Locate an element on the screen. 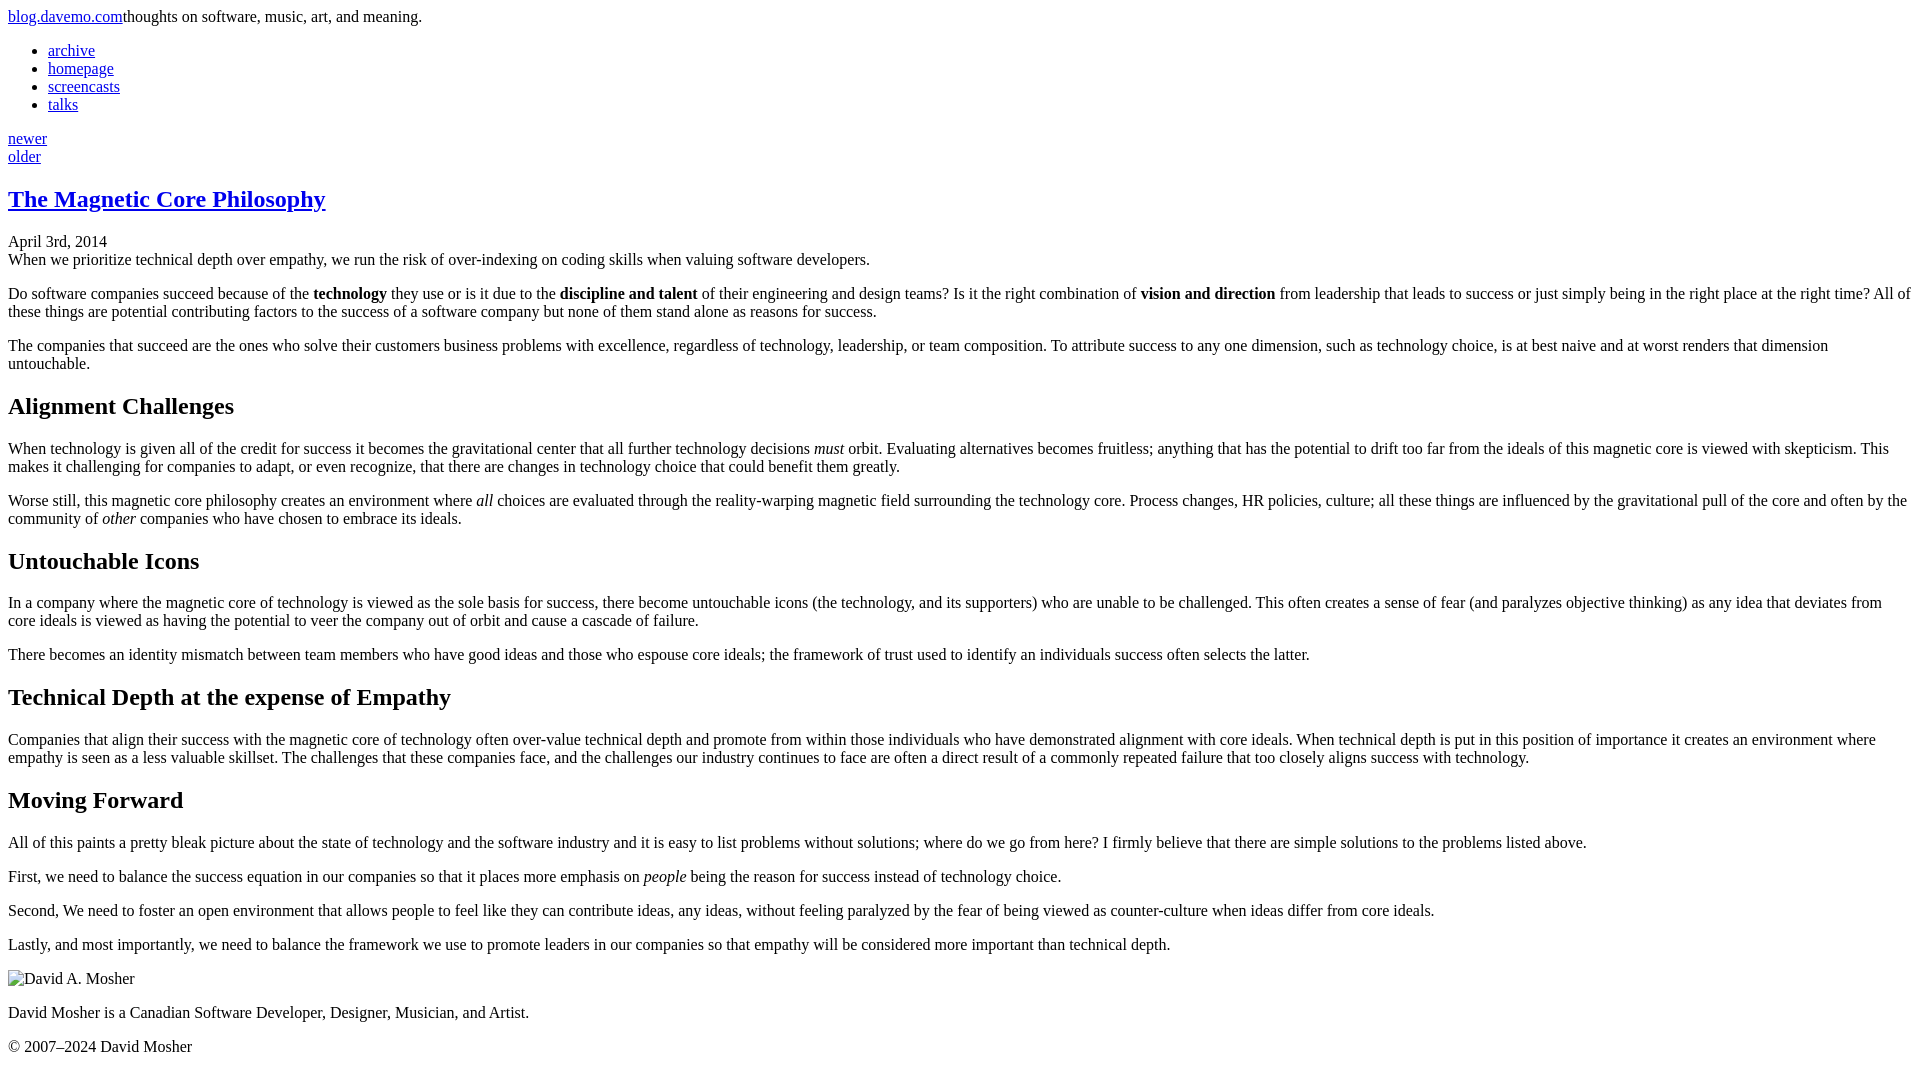 Image resolution: width=1920 pixels, height=1080 pixels. newer is located at coordinates (26, 138).